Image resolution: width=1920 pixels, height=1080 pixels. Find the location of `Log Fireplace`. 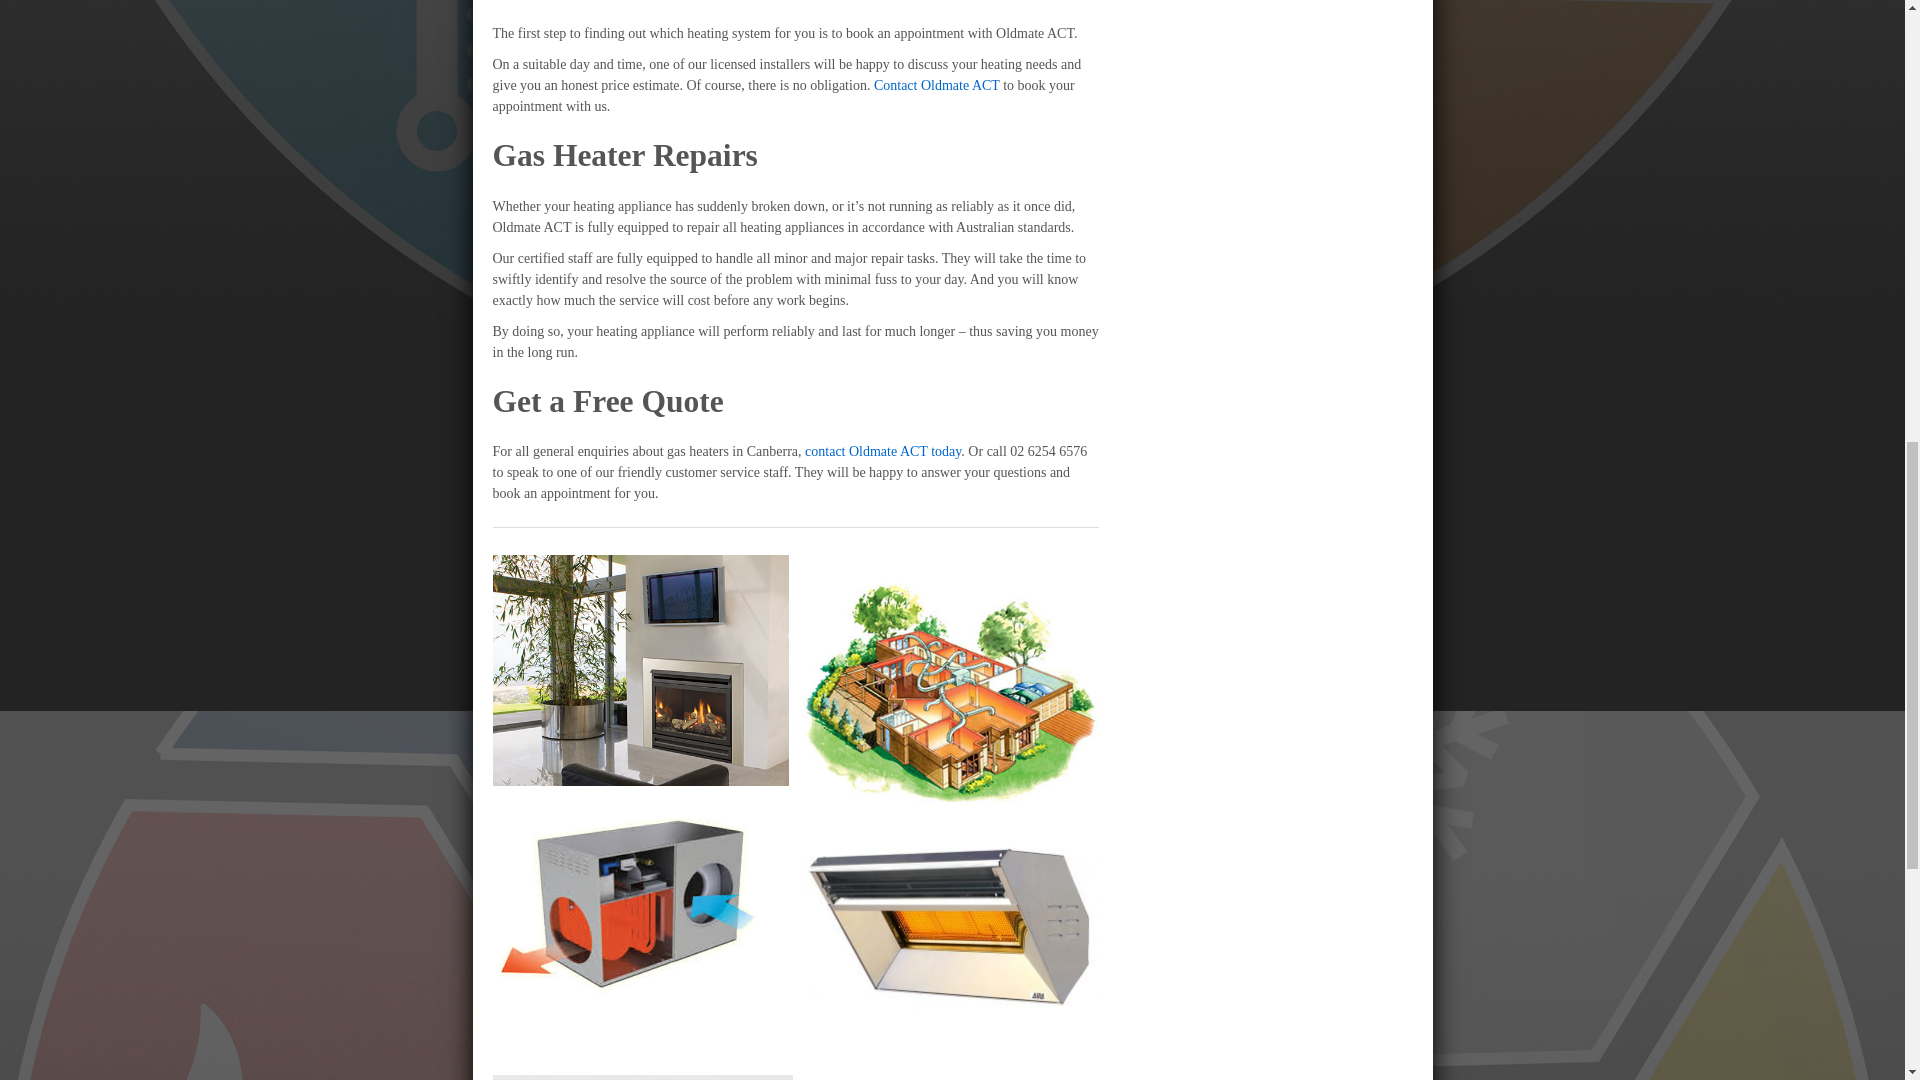

Log Fireplace is located at coordinates (640, 670).